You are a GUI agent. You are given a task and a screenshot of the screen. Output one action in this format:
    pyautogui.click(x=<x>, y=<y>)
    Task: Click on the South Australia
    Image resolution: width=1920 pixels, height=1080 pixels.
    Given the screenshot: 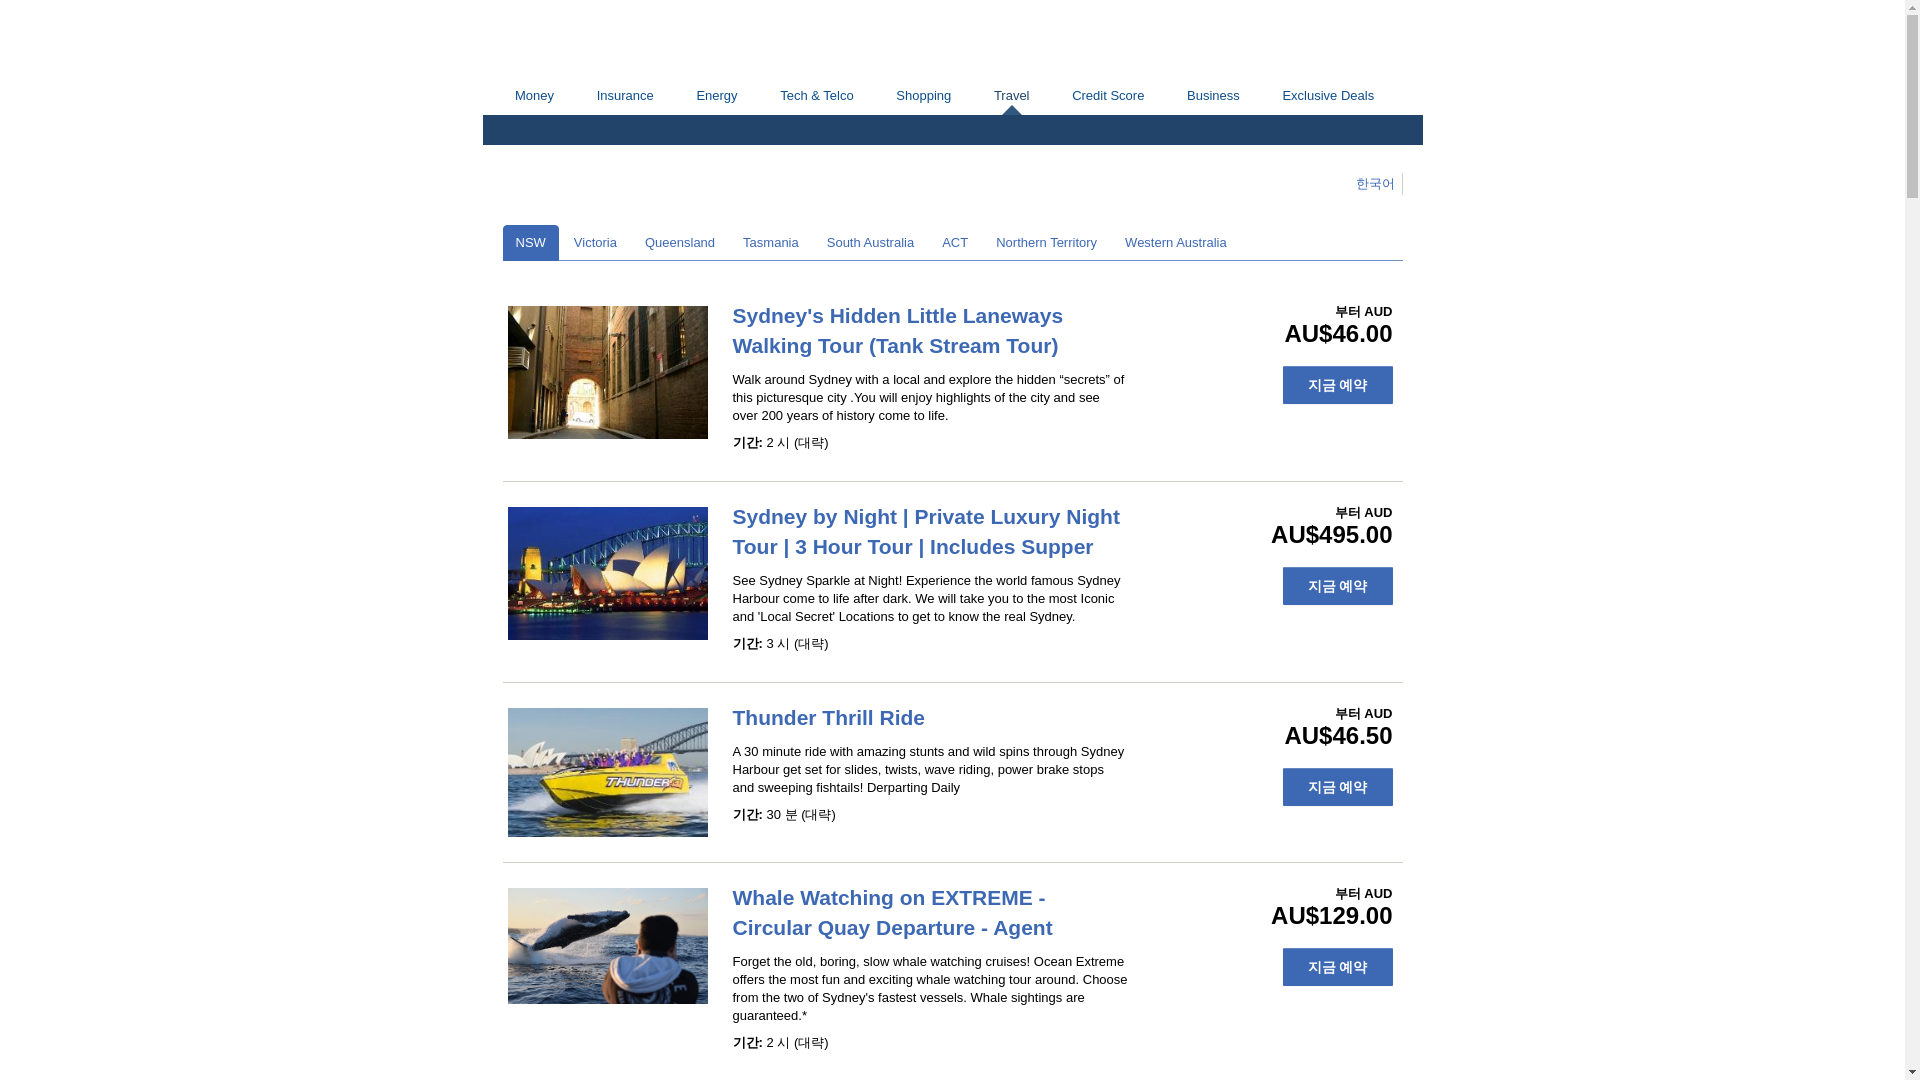 What is the action you would take?
    pyautogui.click(x=870, y=242)
    